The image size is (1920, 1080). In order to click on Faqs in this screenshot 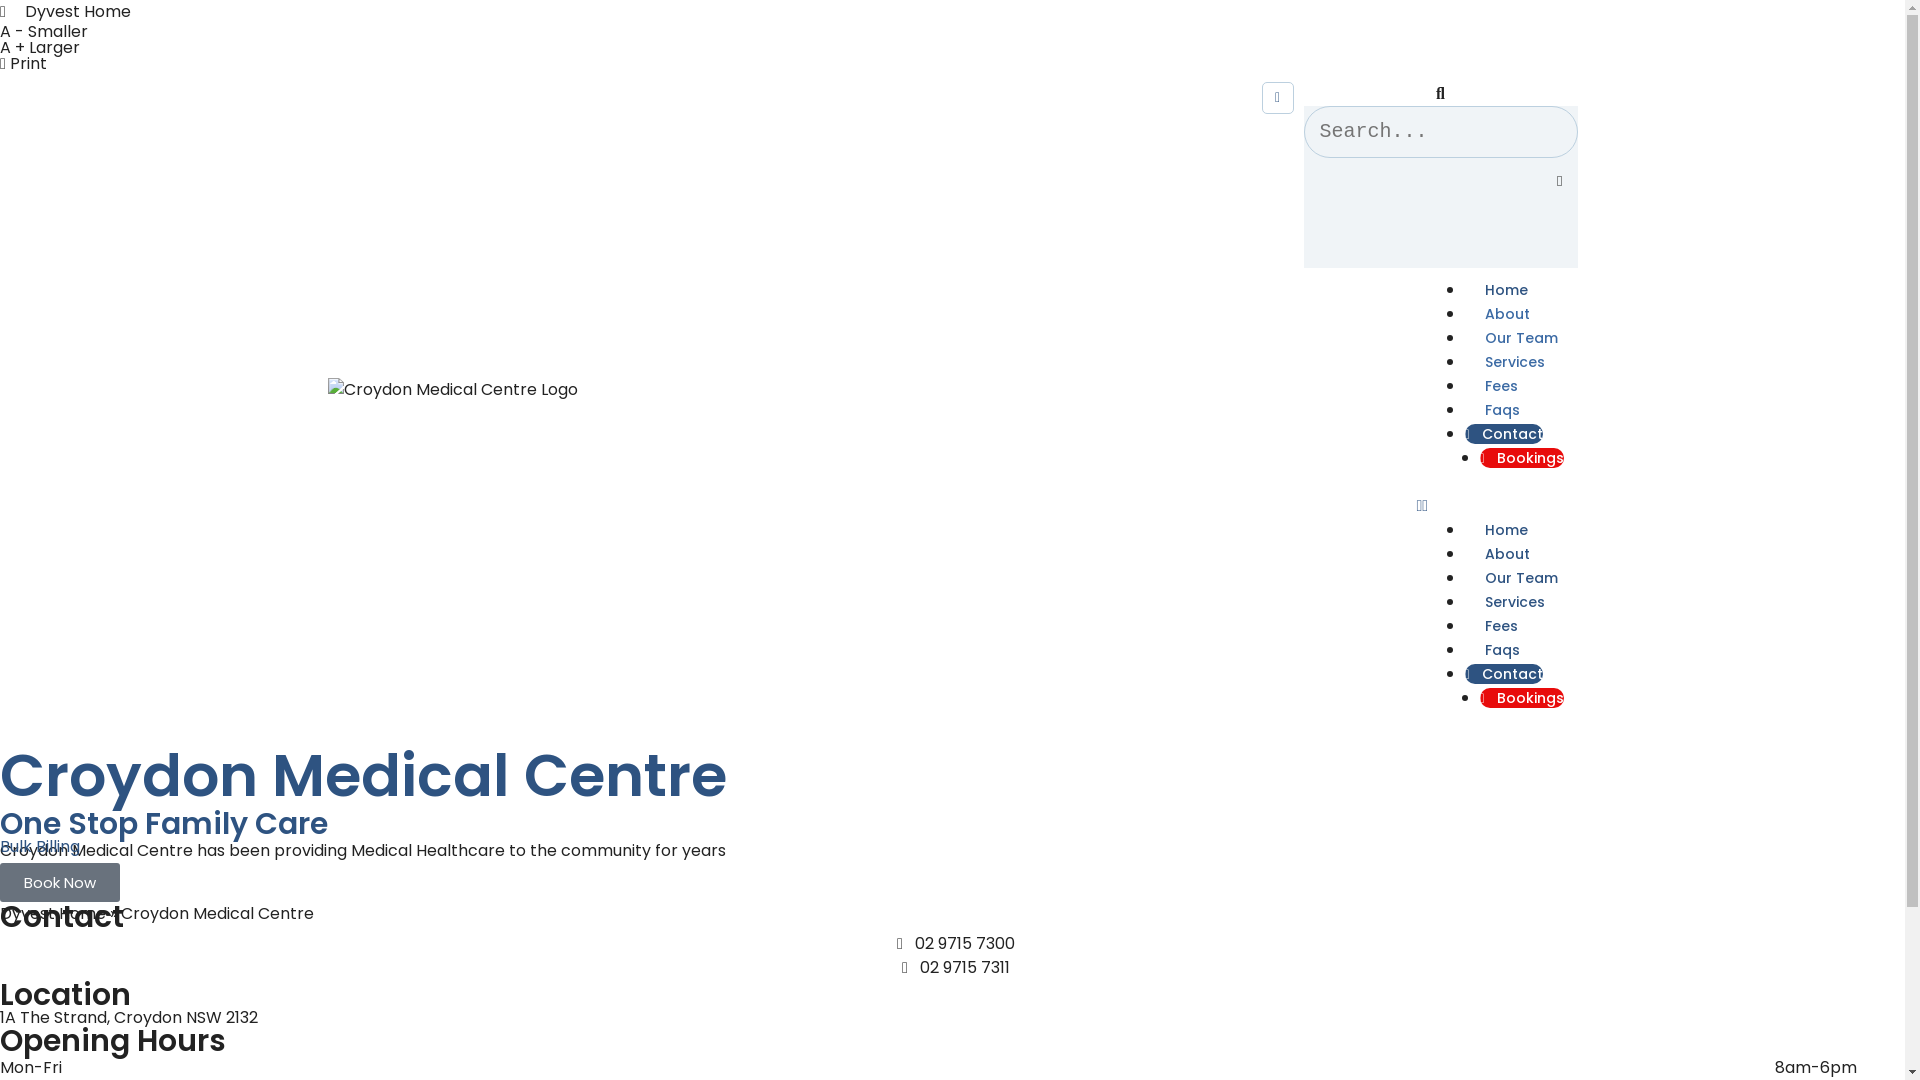, I will do `click(1502, 653)`.